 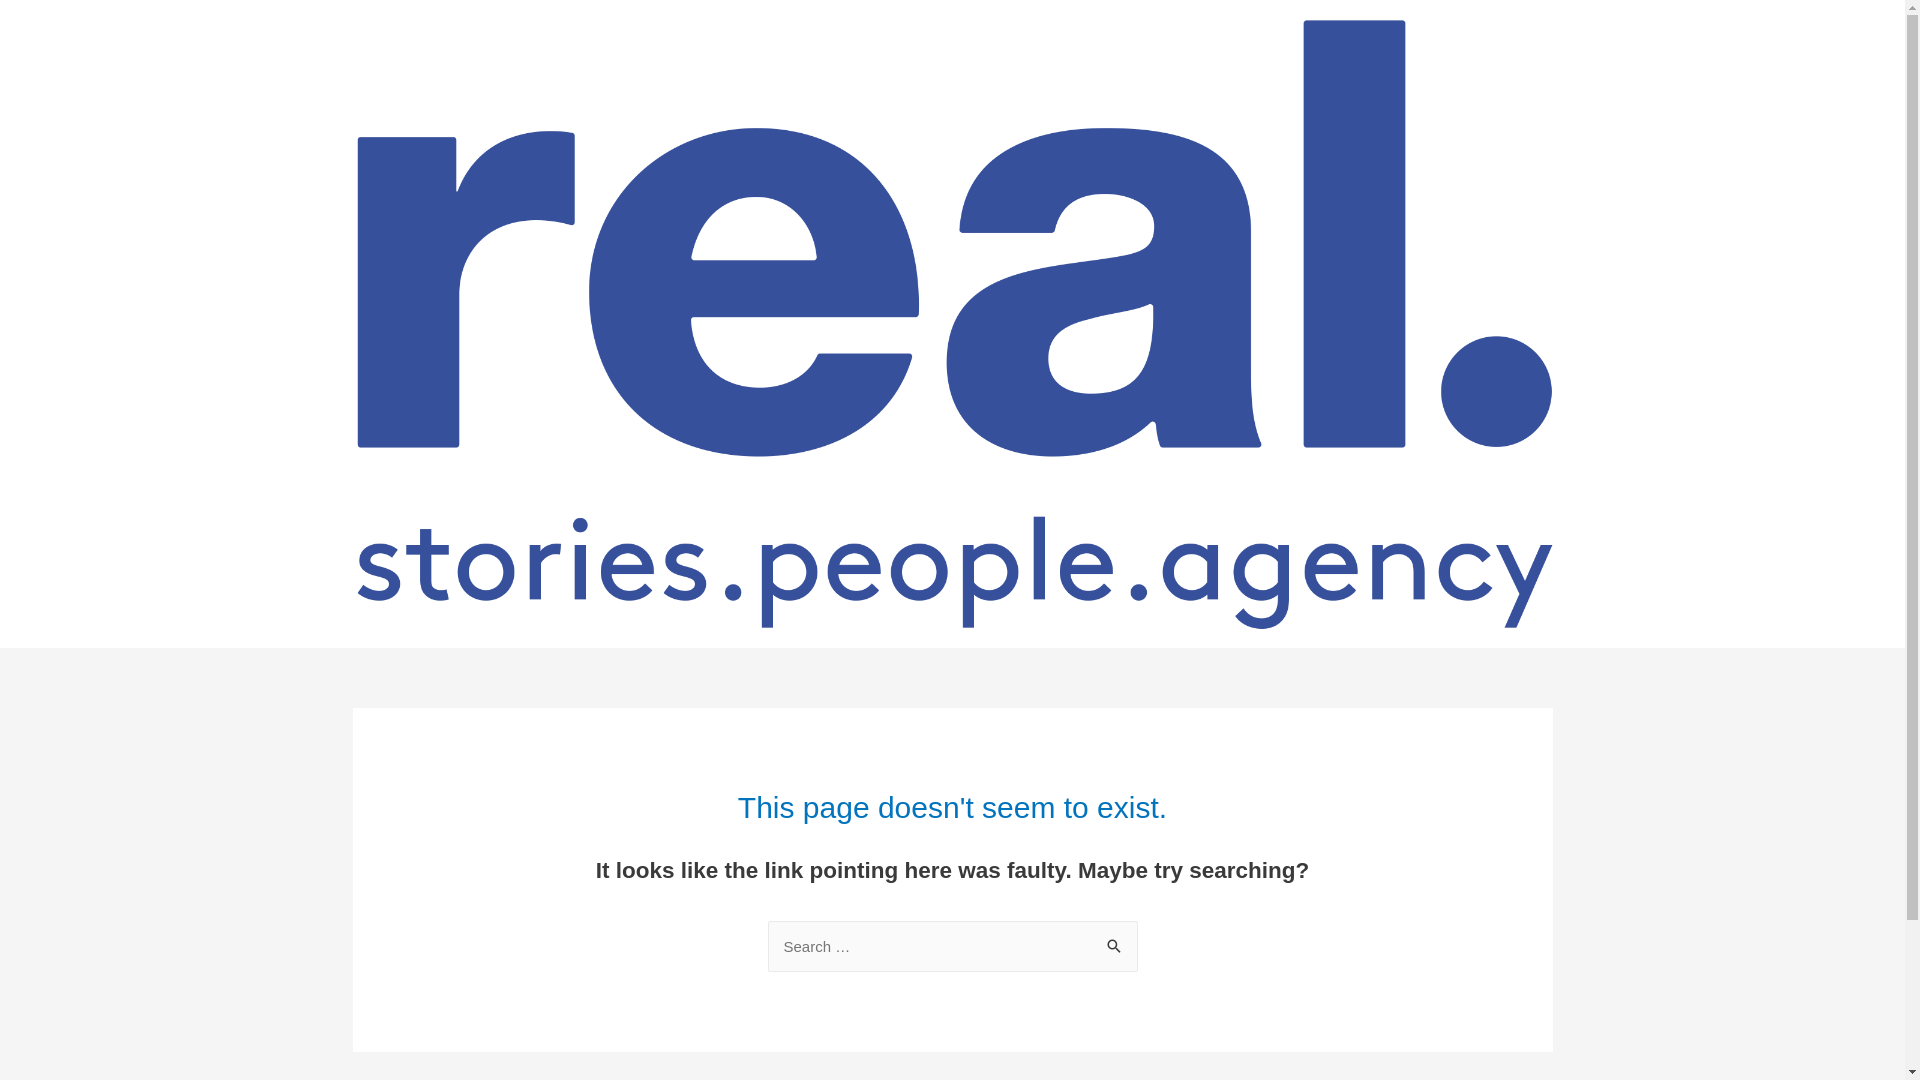 I want to click on Search, so click(x=1114, y=948).